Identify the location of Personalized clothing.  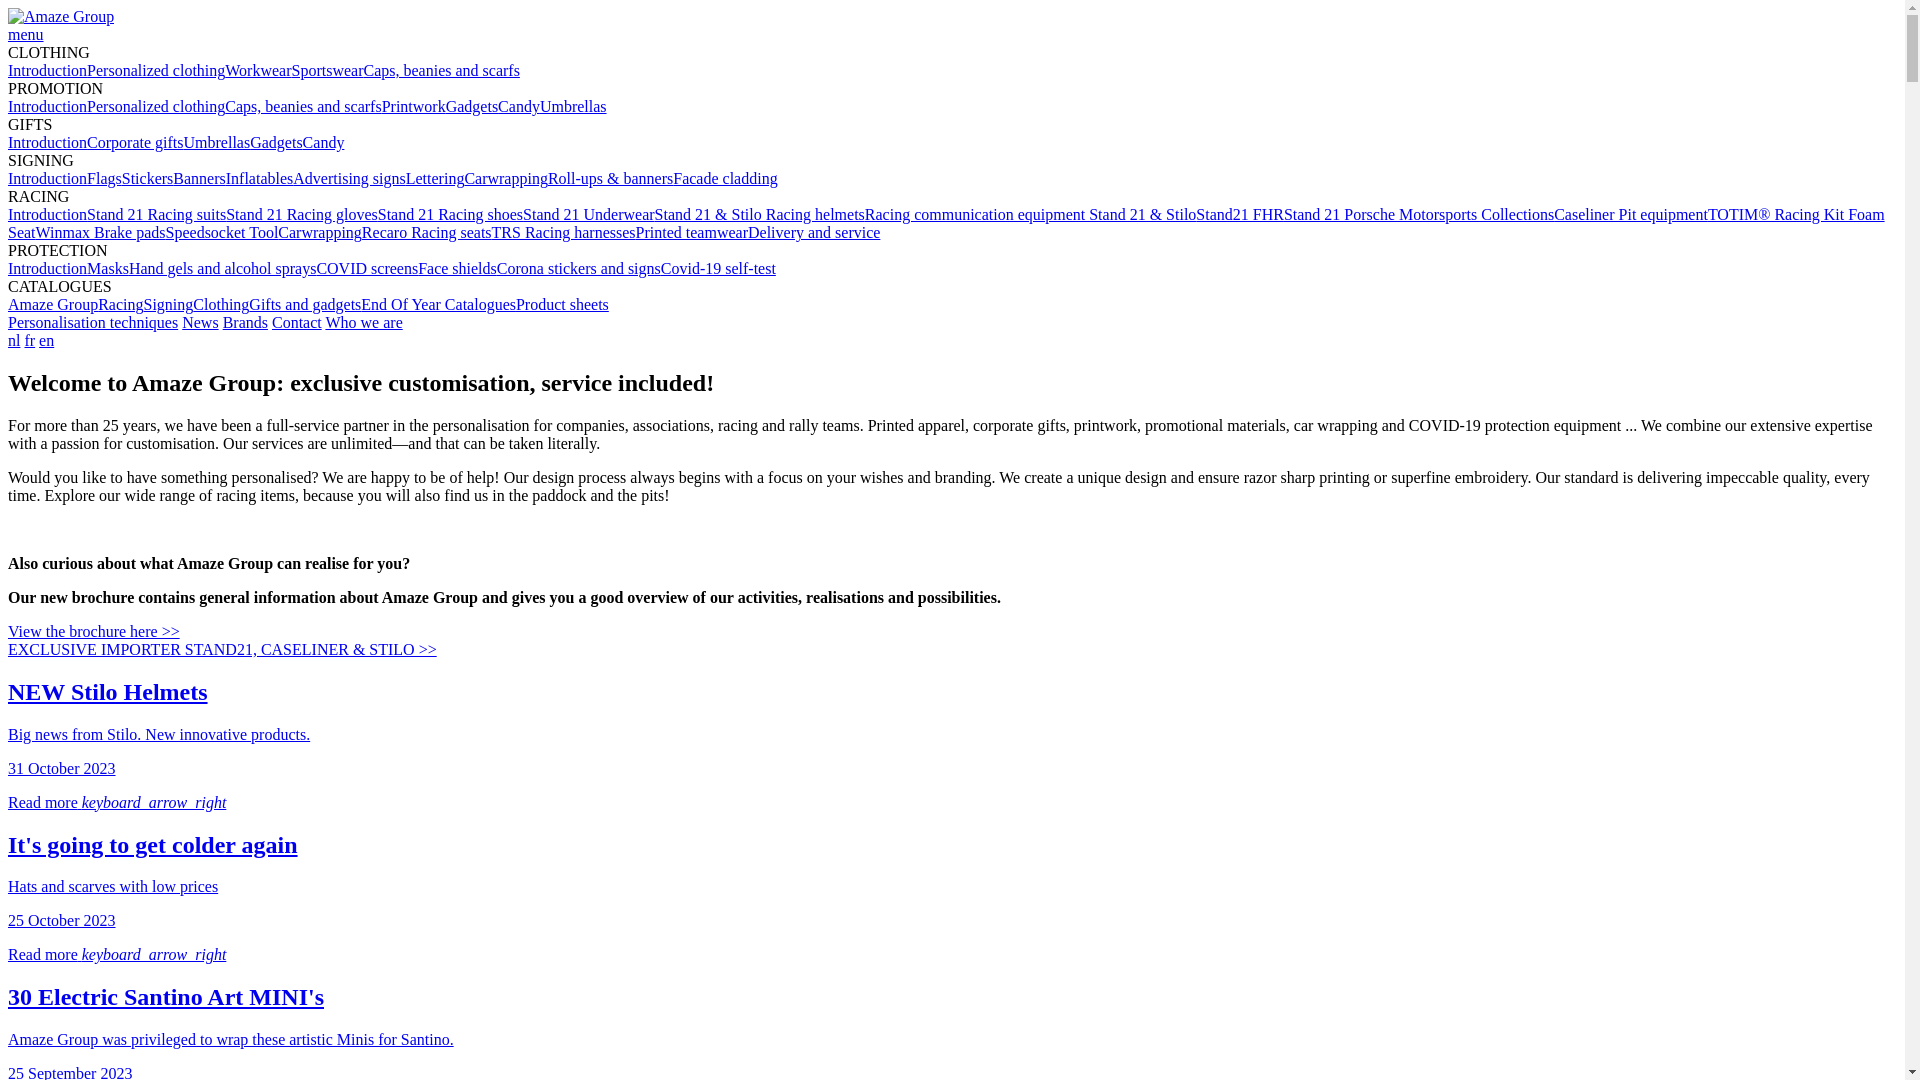
(156, 70).